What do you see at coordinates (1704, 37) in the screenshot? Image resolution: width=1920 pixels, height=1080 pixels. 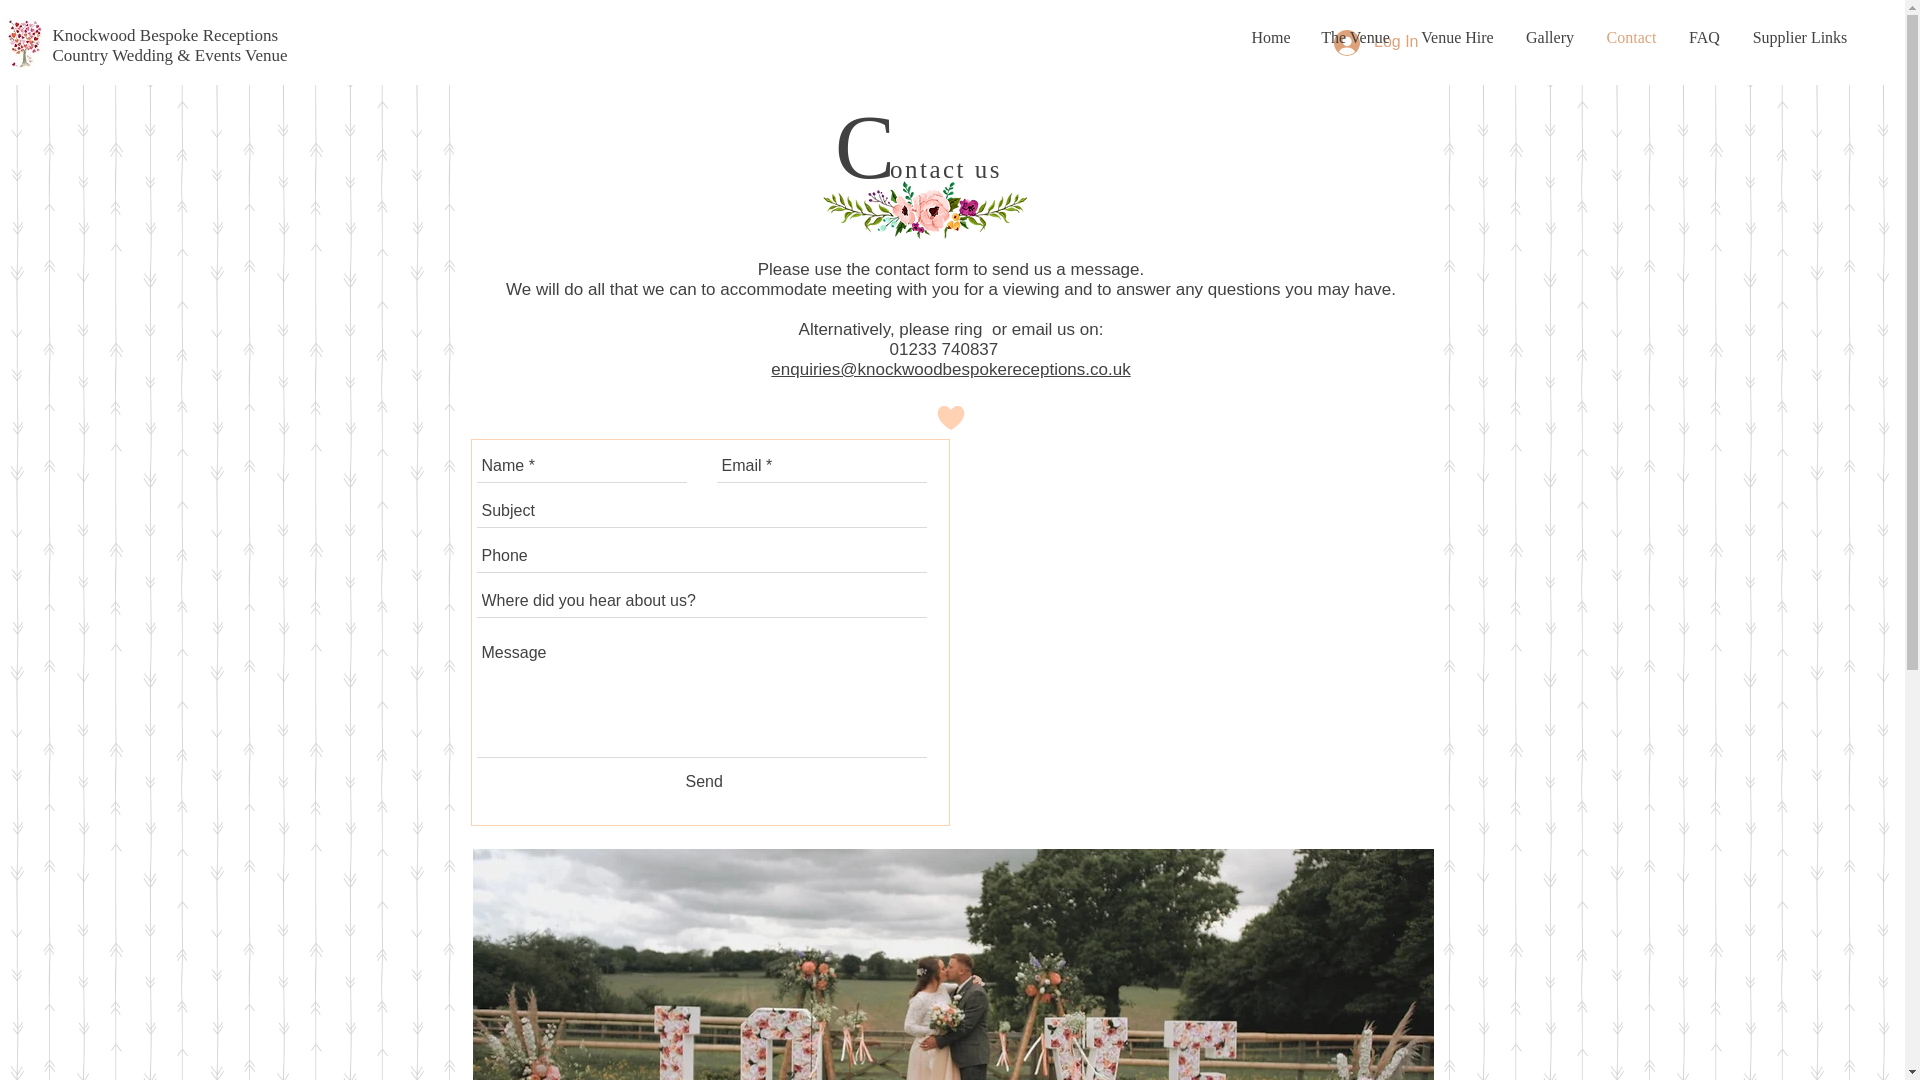 I see `FAQ` at bounding box center [1704, 37].